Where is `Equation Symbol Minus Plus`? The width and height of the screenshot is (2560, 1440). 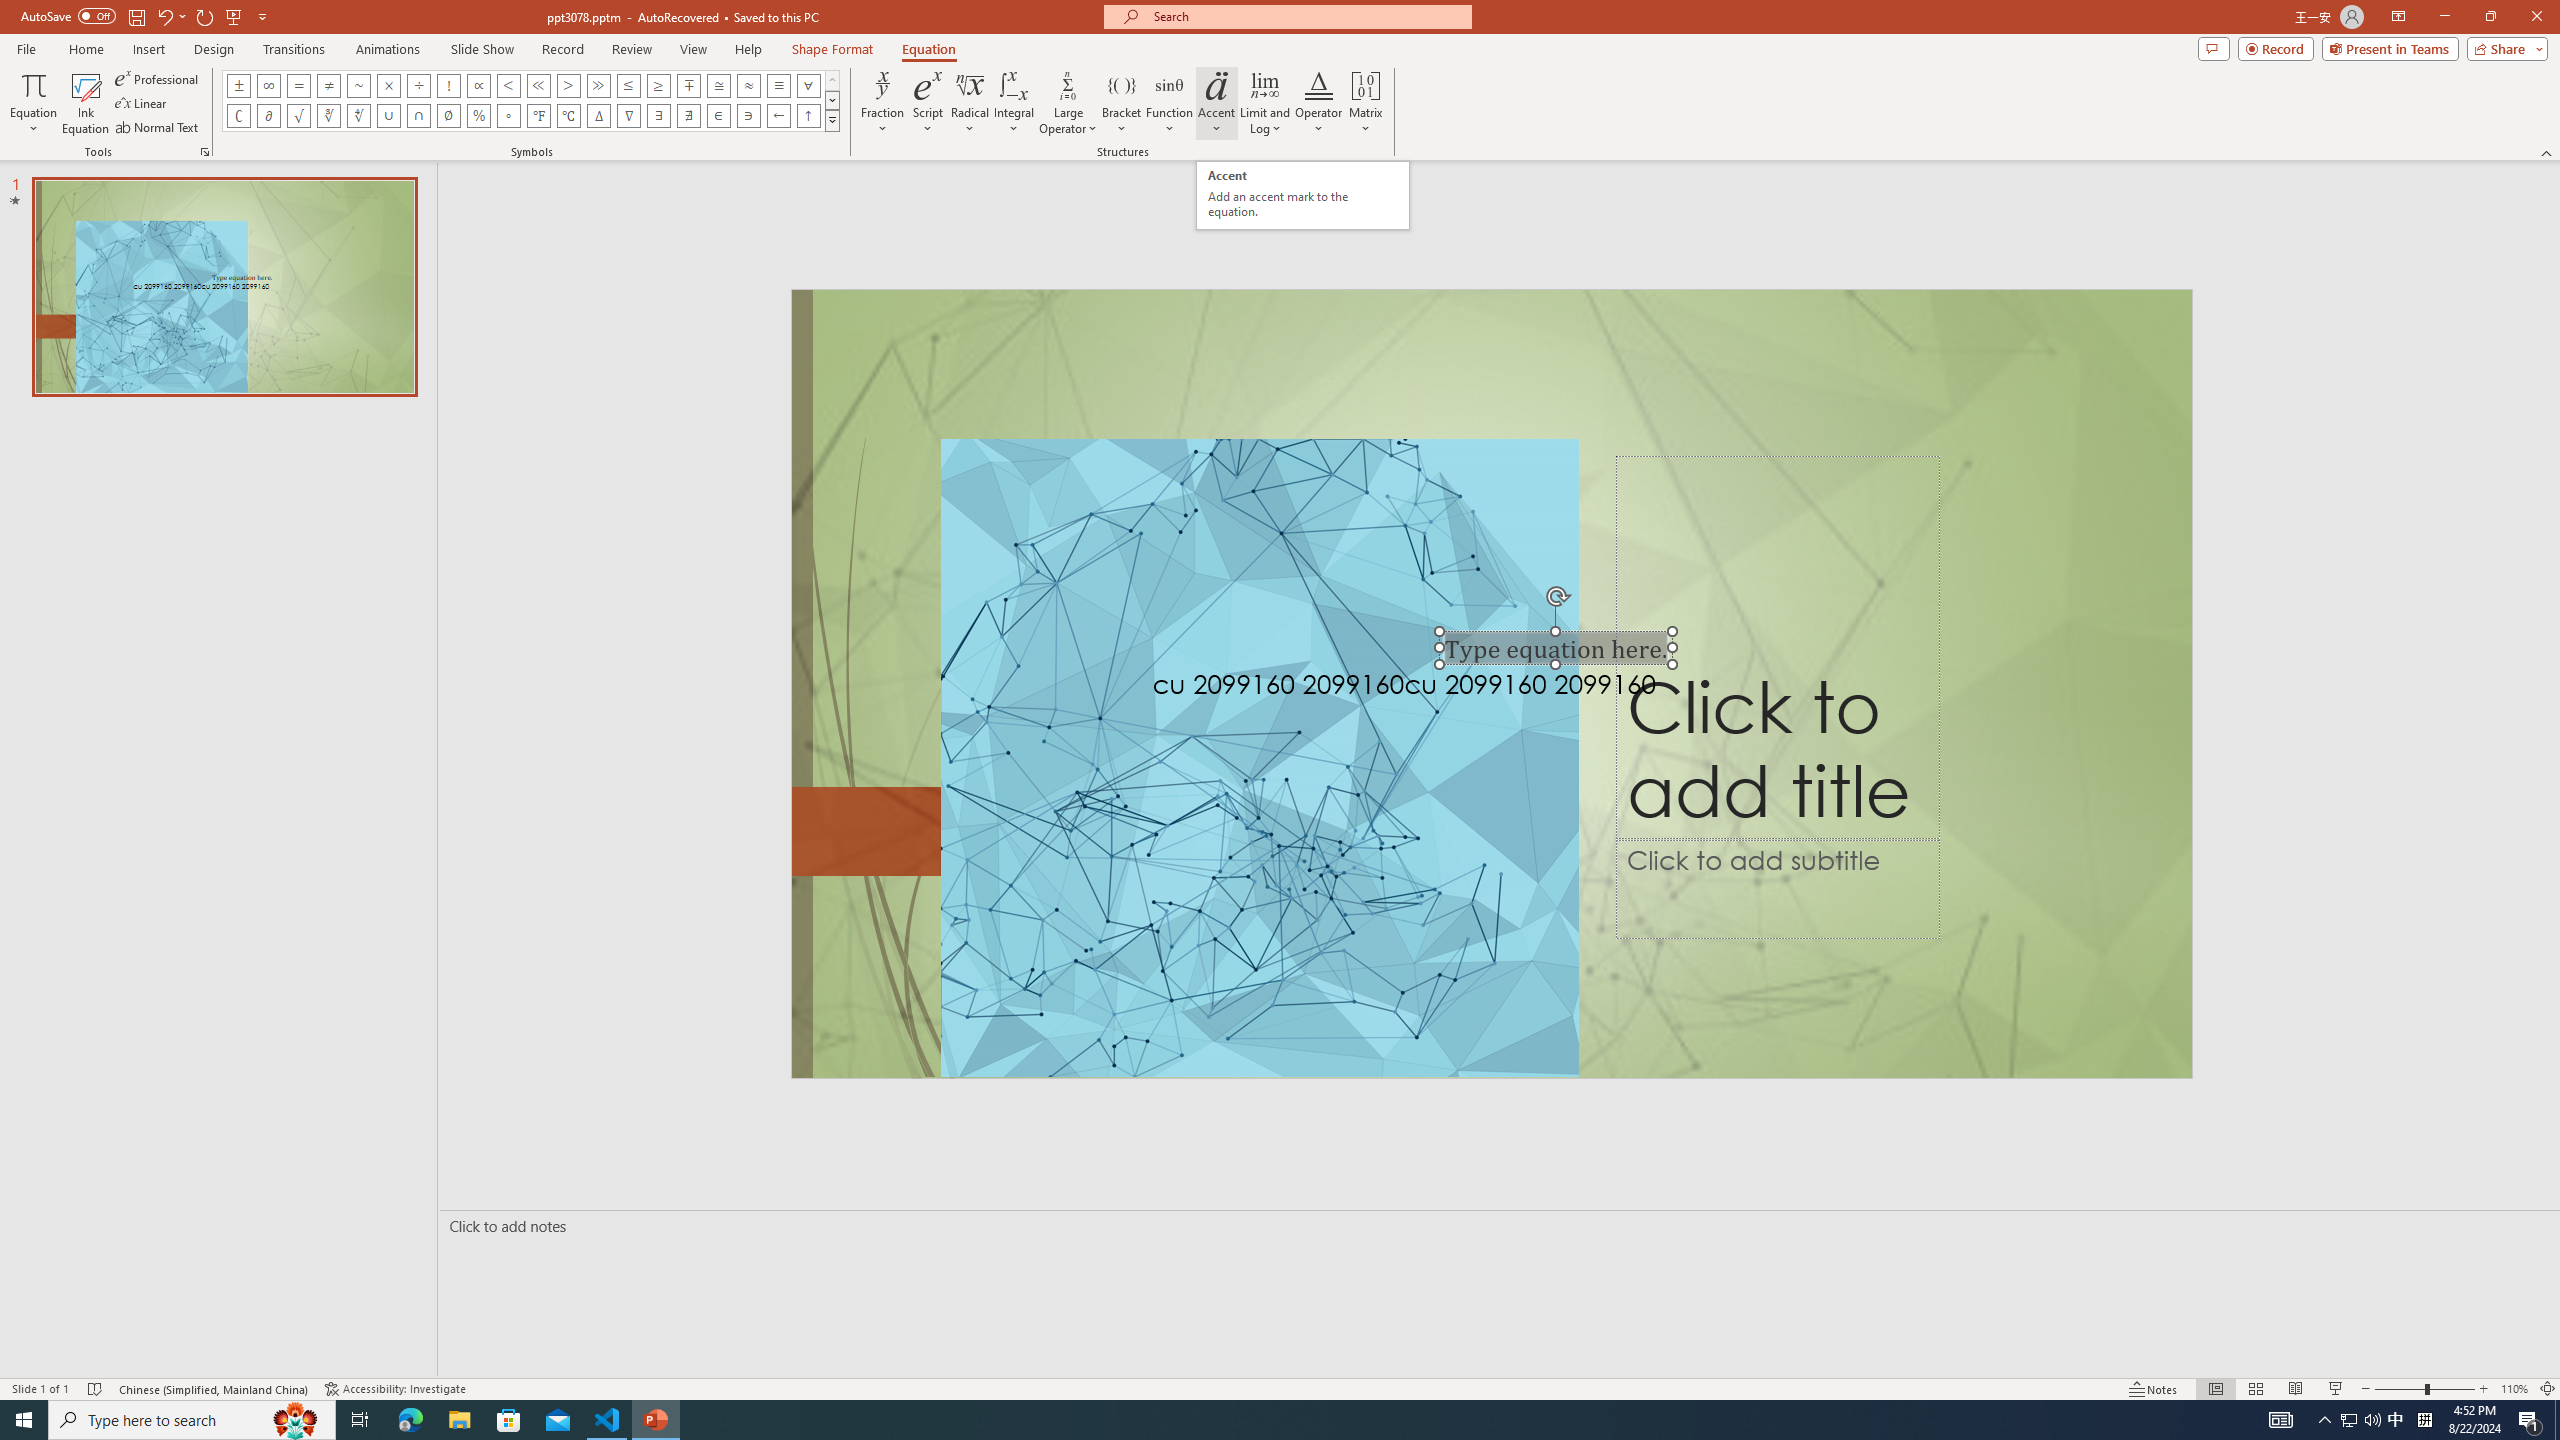 Equation Symbol Minus Plus is located at coordinates (688, 85).